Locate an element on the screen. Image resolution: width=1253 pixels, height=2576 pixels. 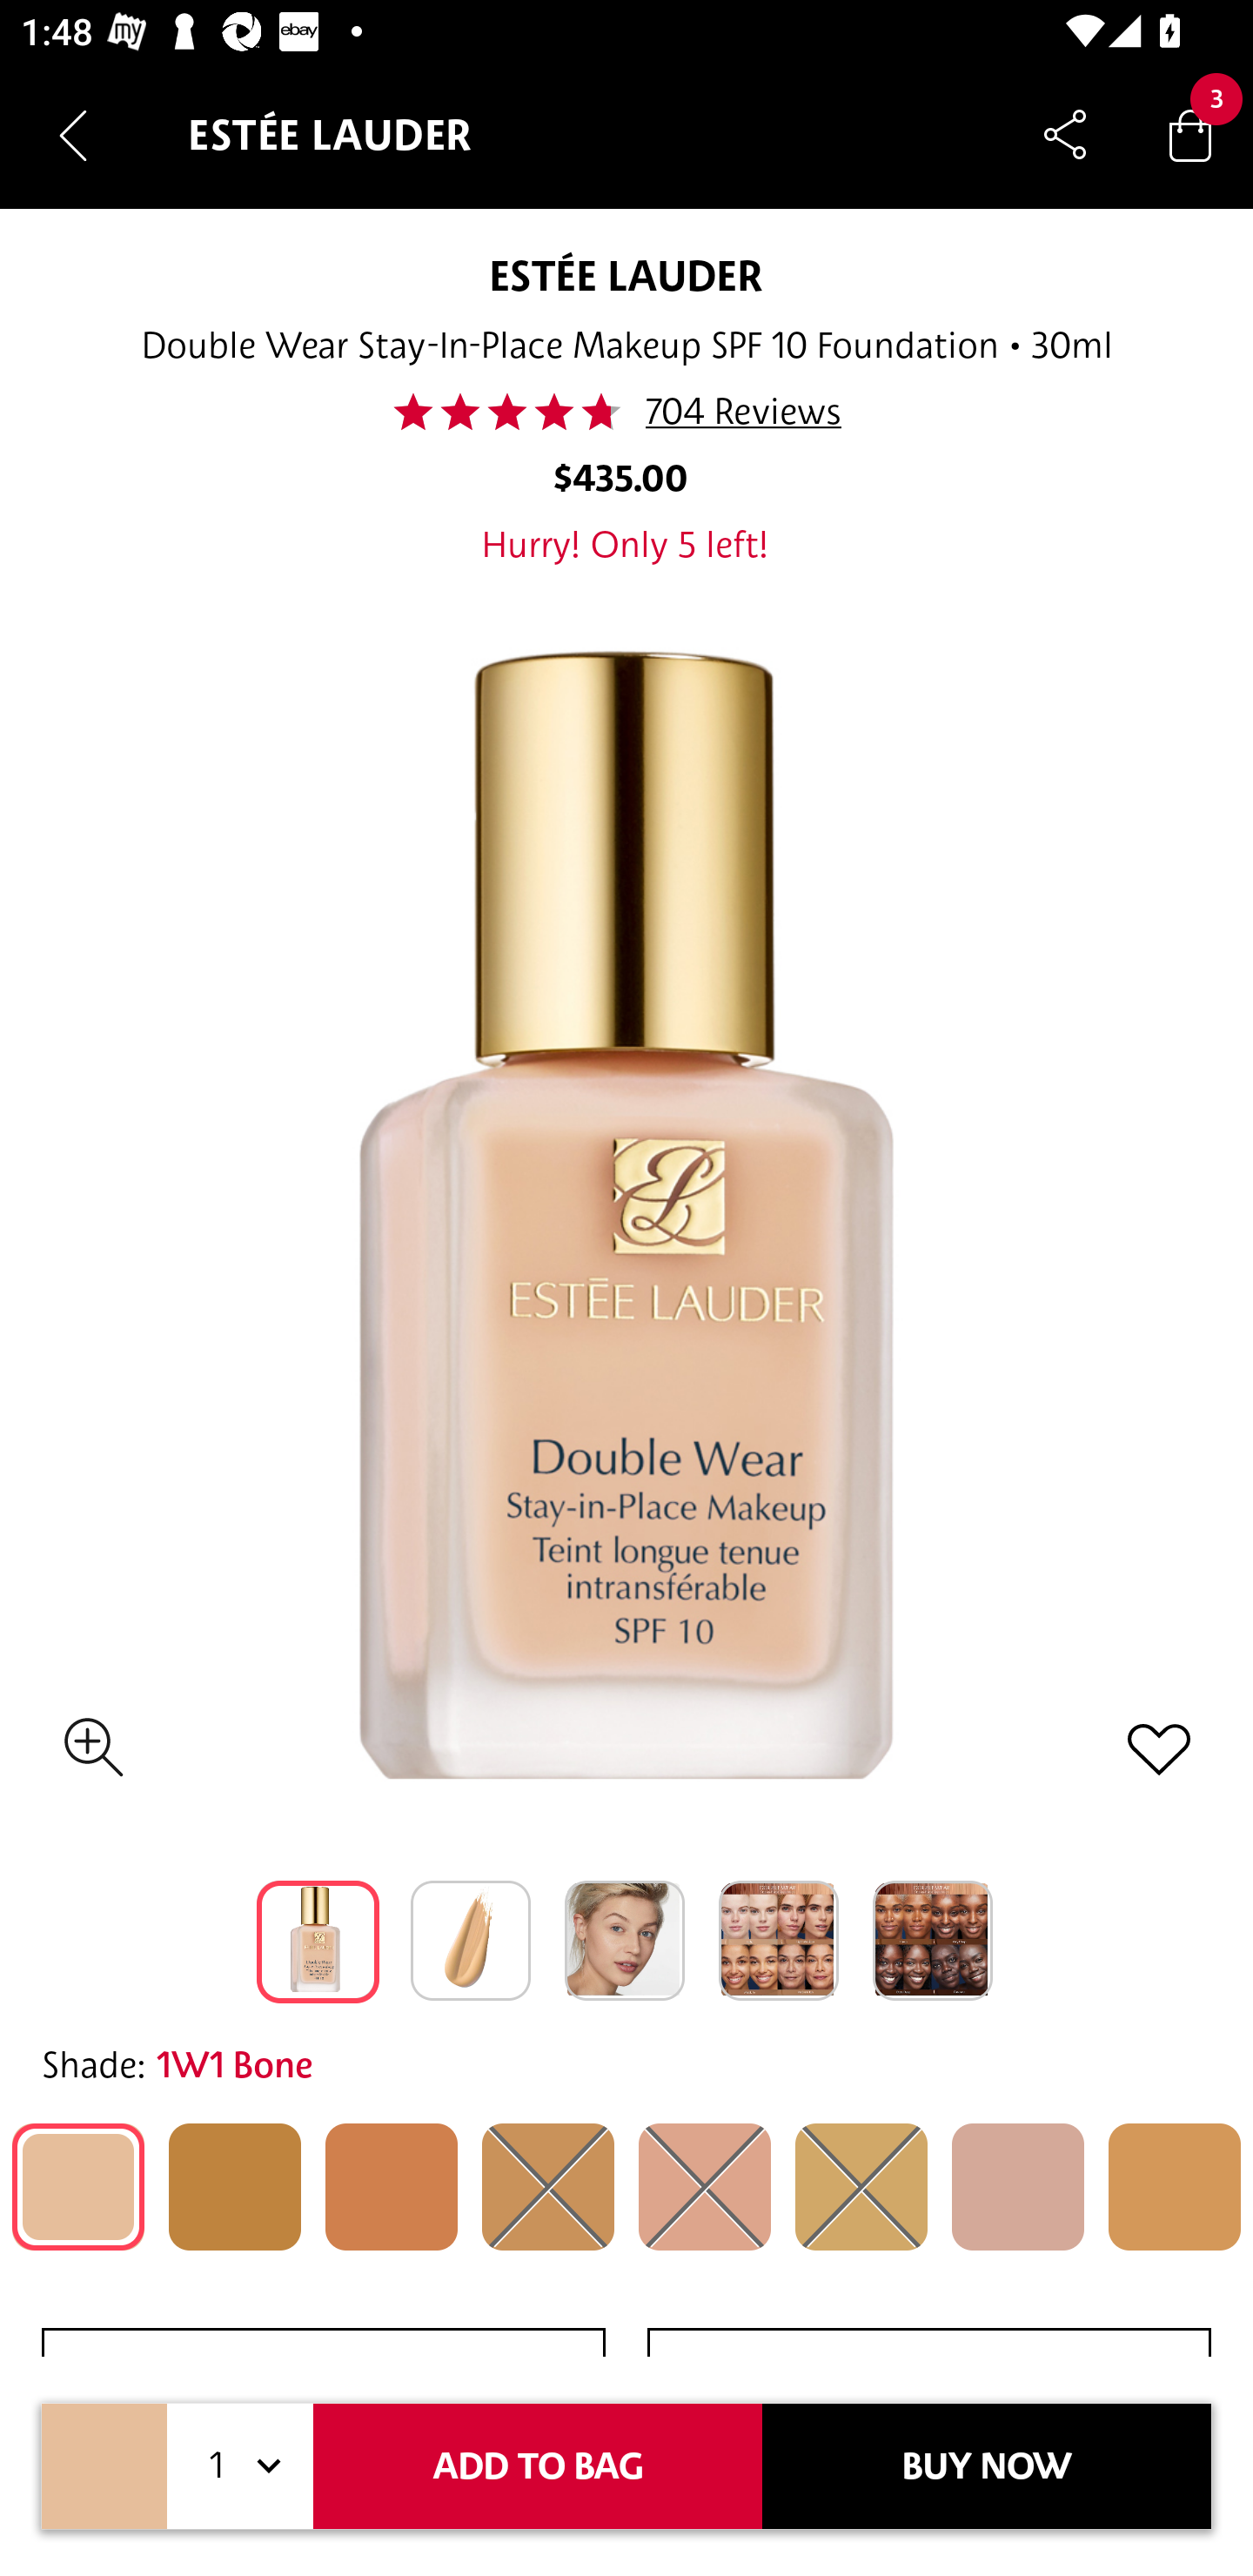
1 is located at coordinates (240, 2466).